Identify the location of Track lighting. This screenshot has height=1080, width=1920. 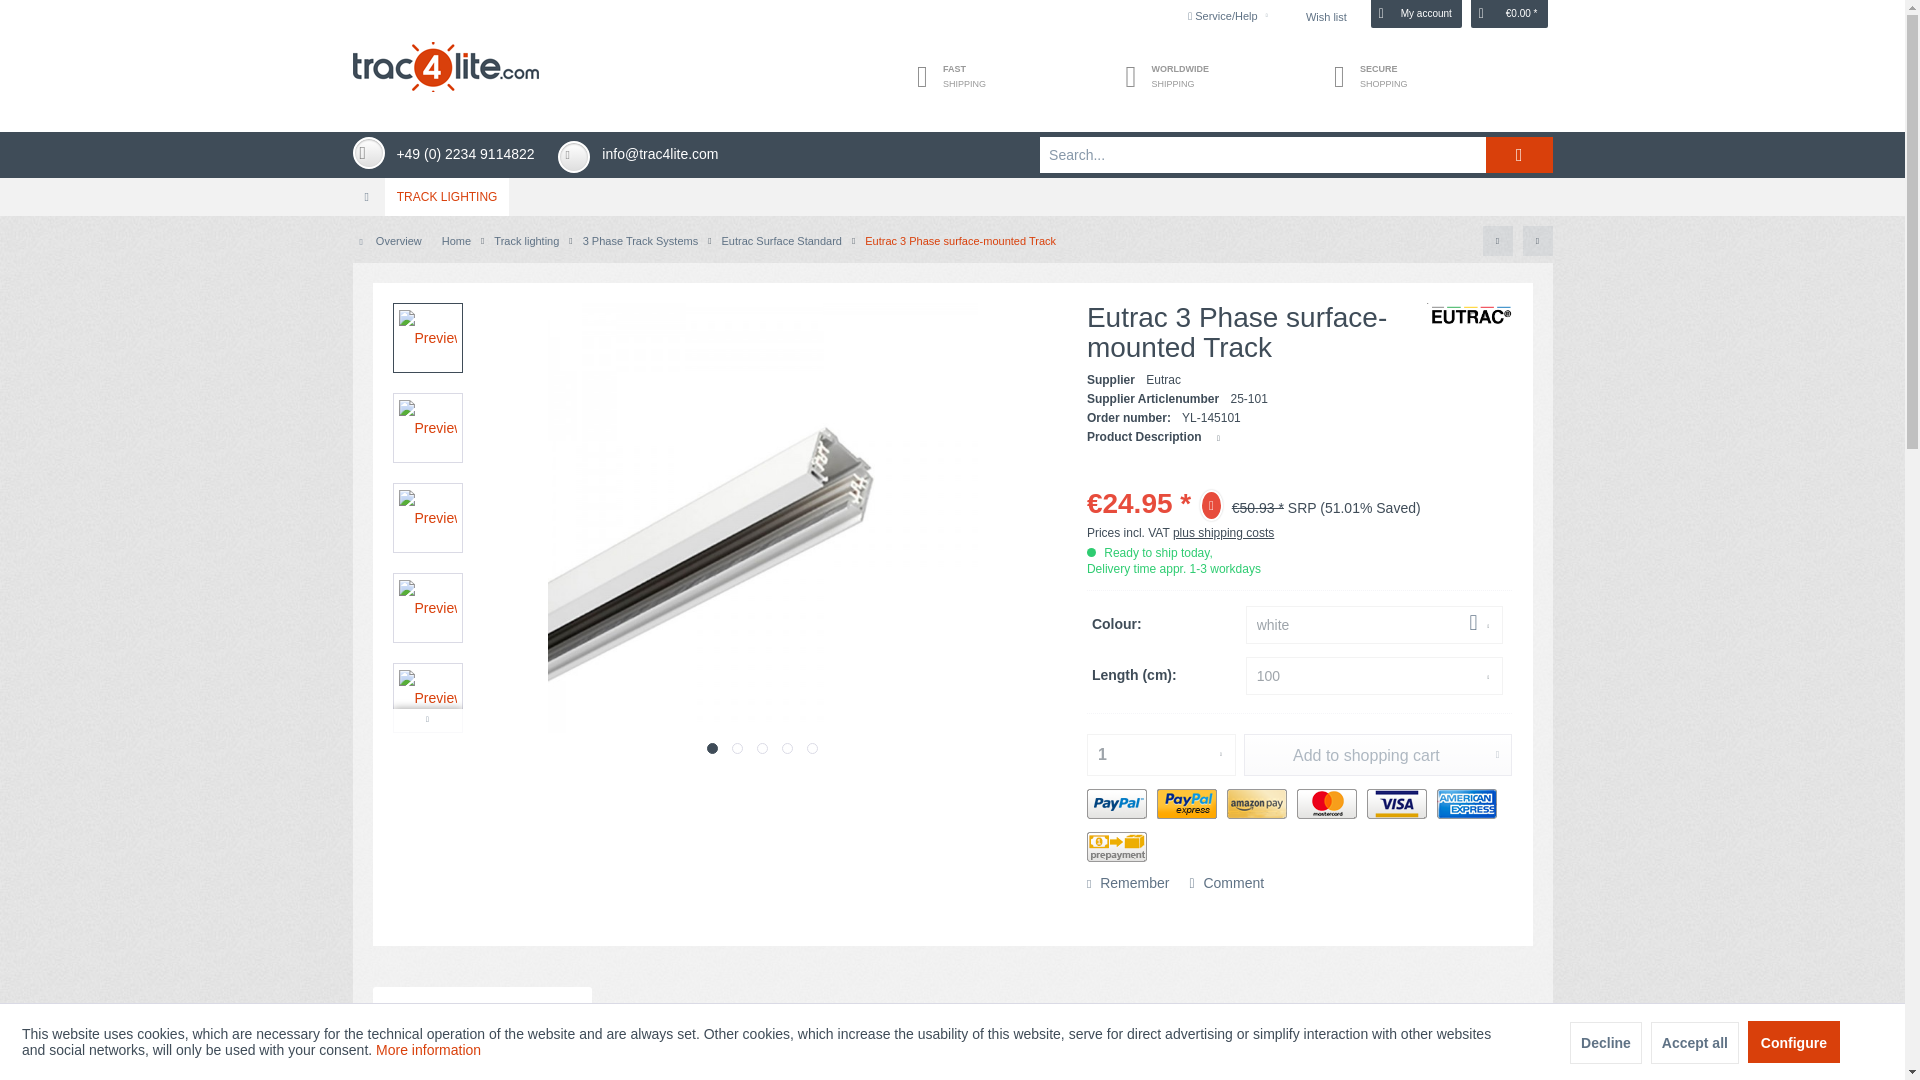
(448, 197).